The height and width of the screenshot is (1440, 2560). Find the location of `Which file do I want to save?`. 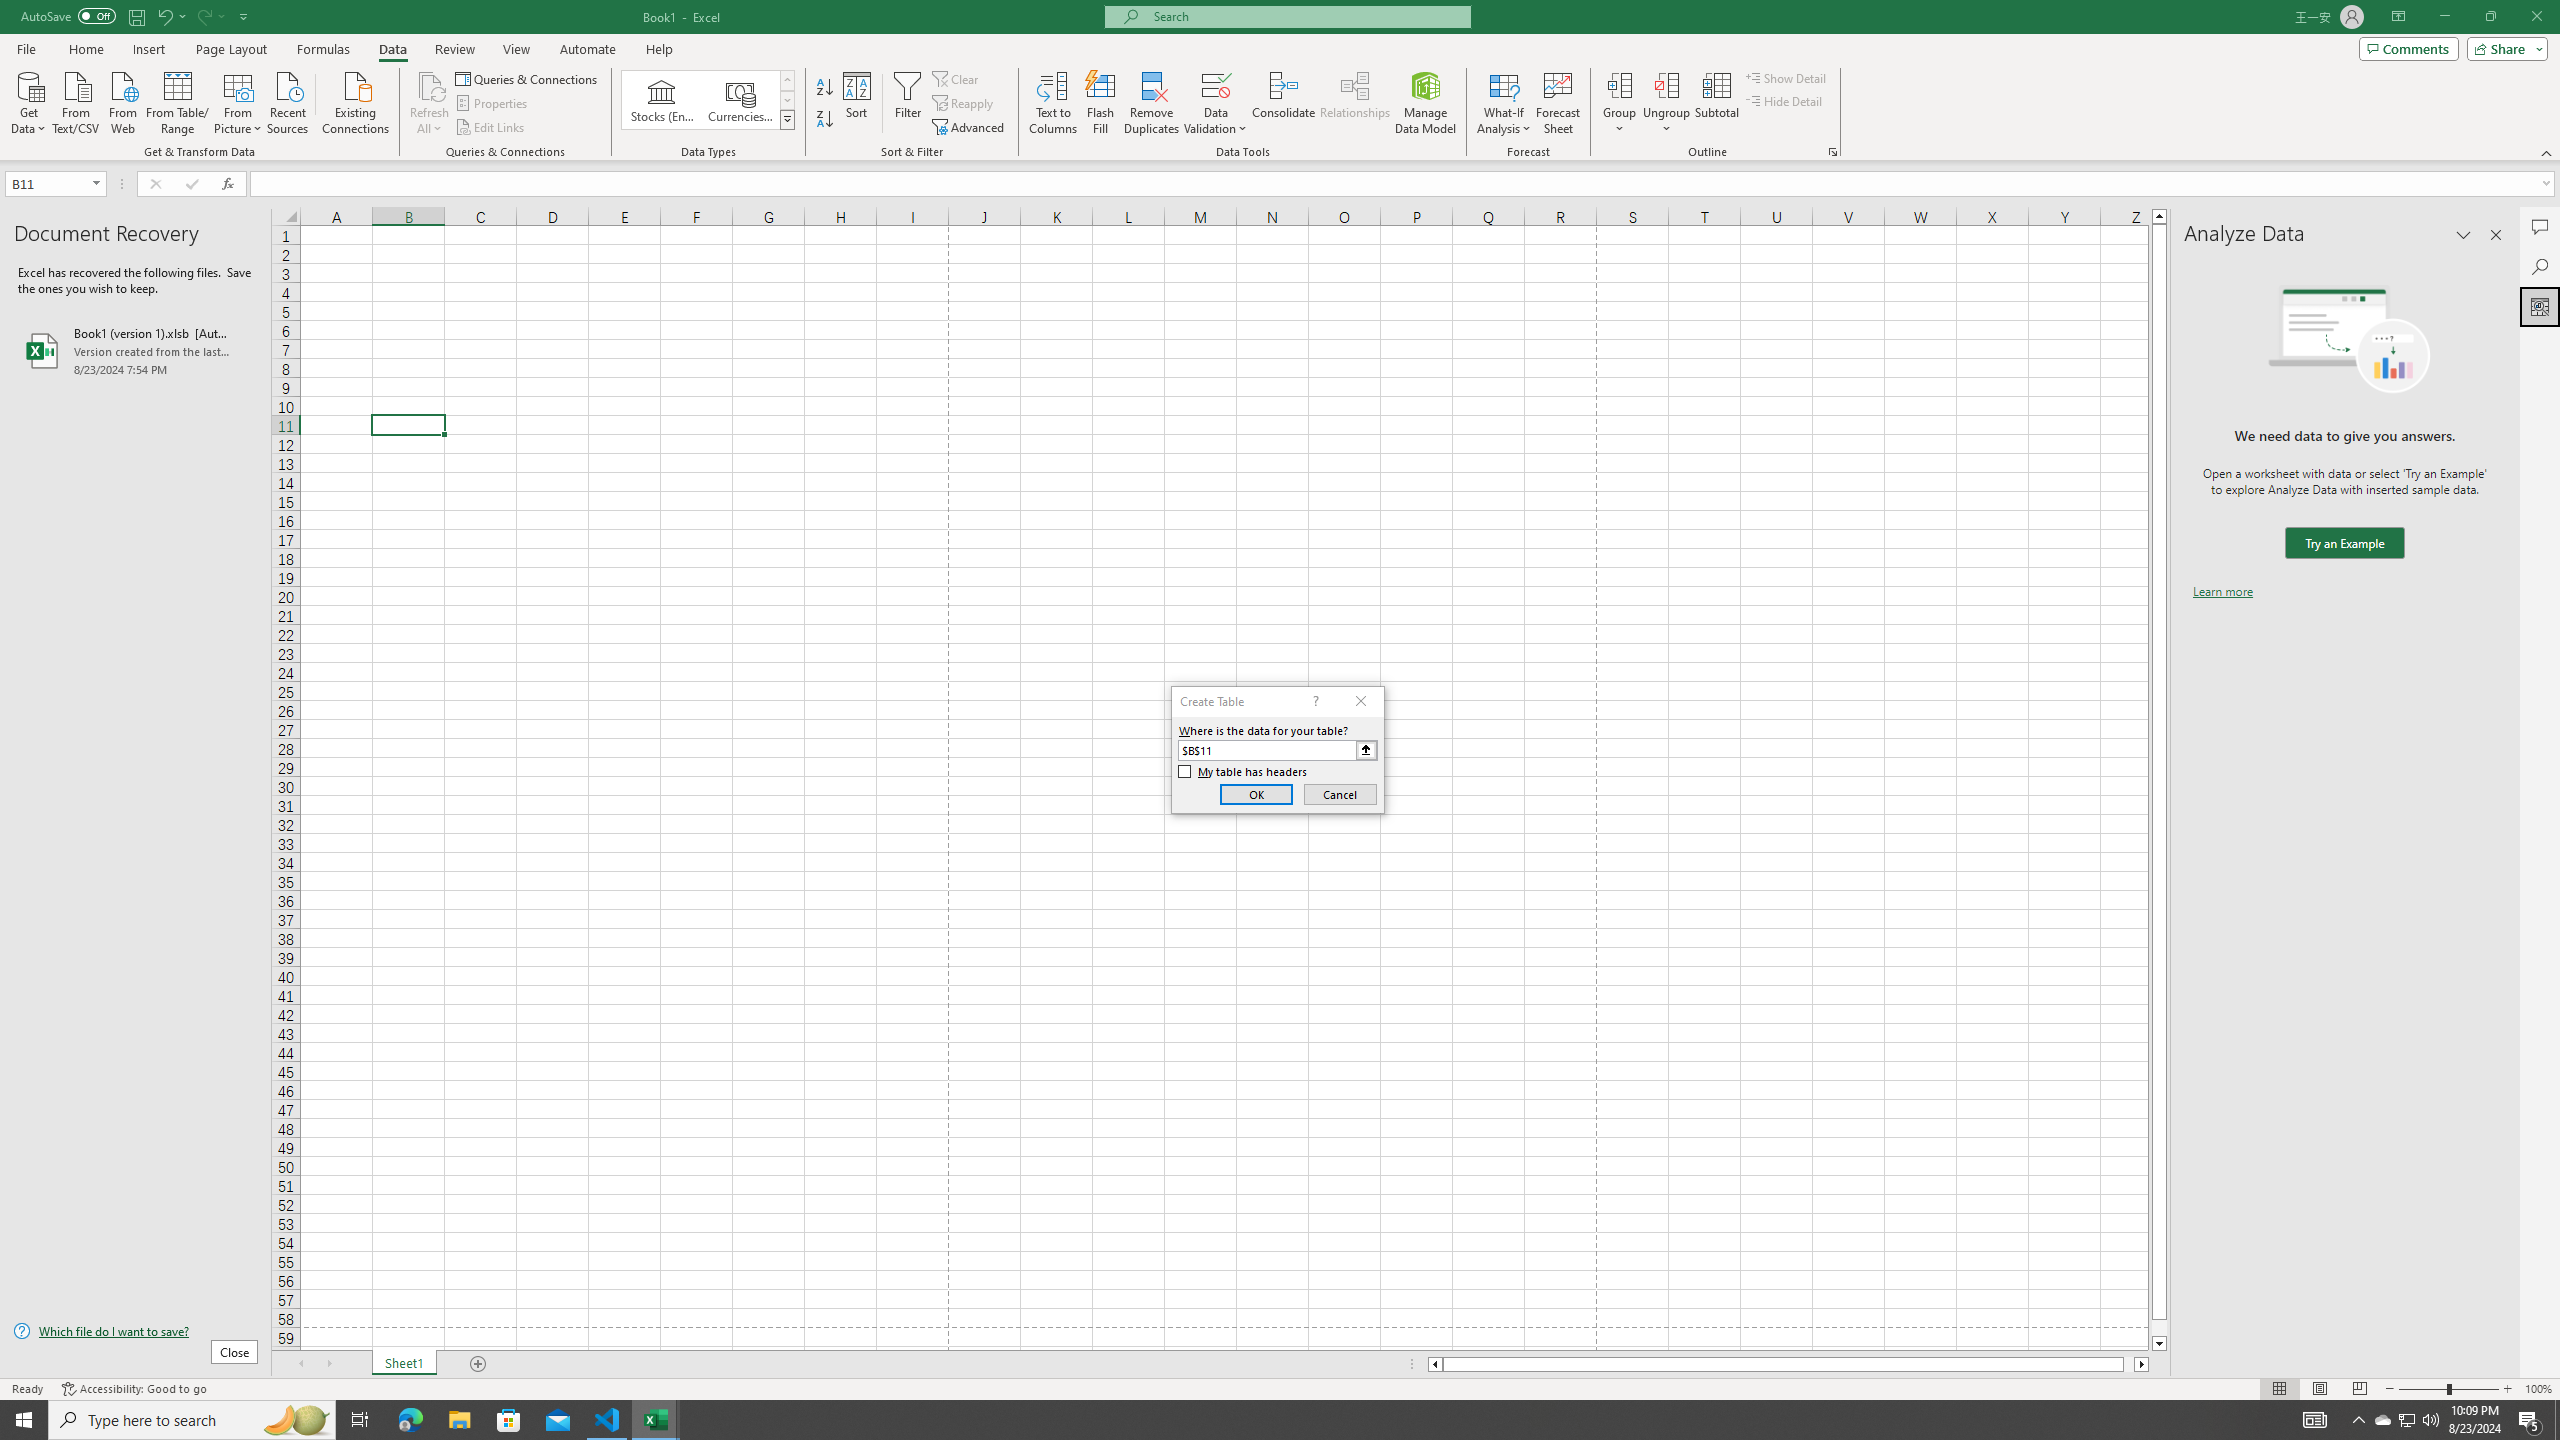

Which file do I want to save? is located at coordinates (135, 1332).